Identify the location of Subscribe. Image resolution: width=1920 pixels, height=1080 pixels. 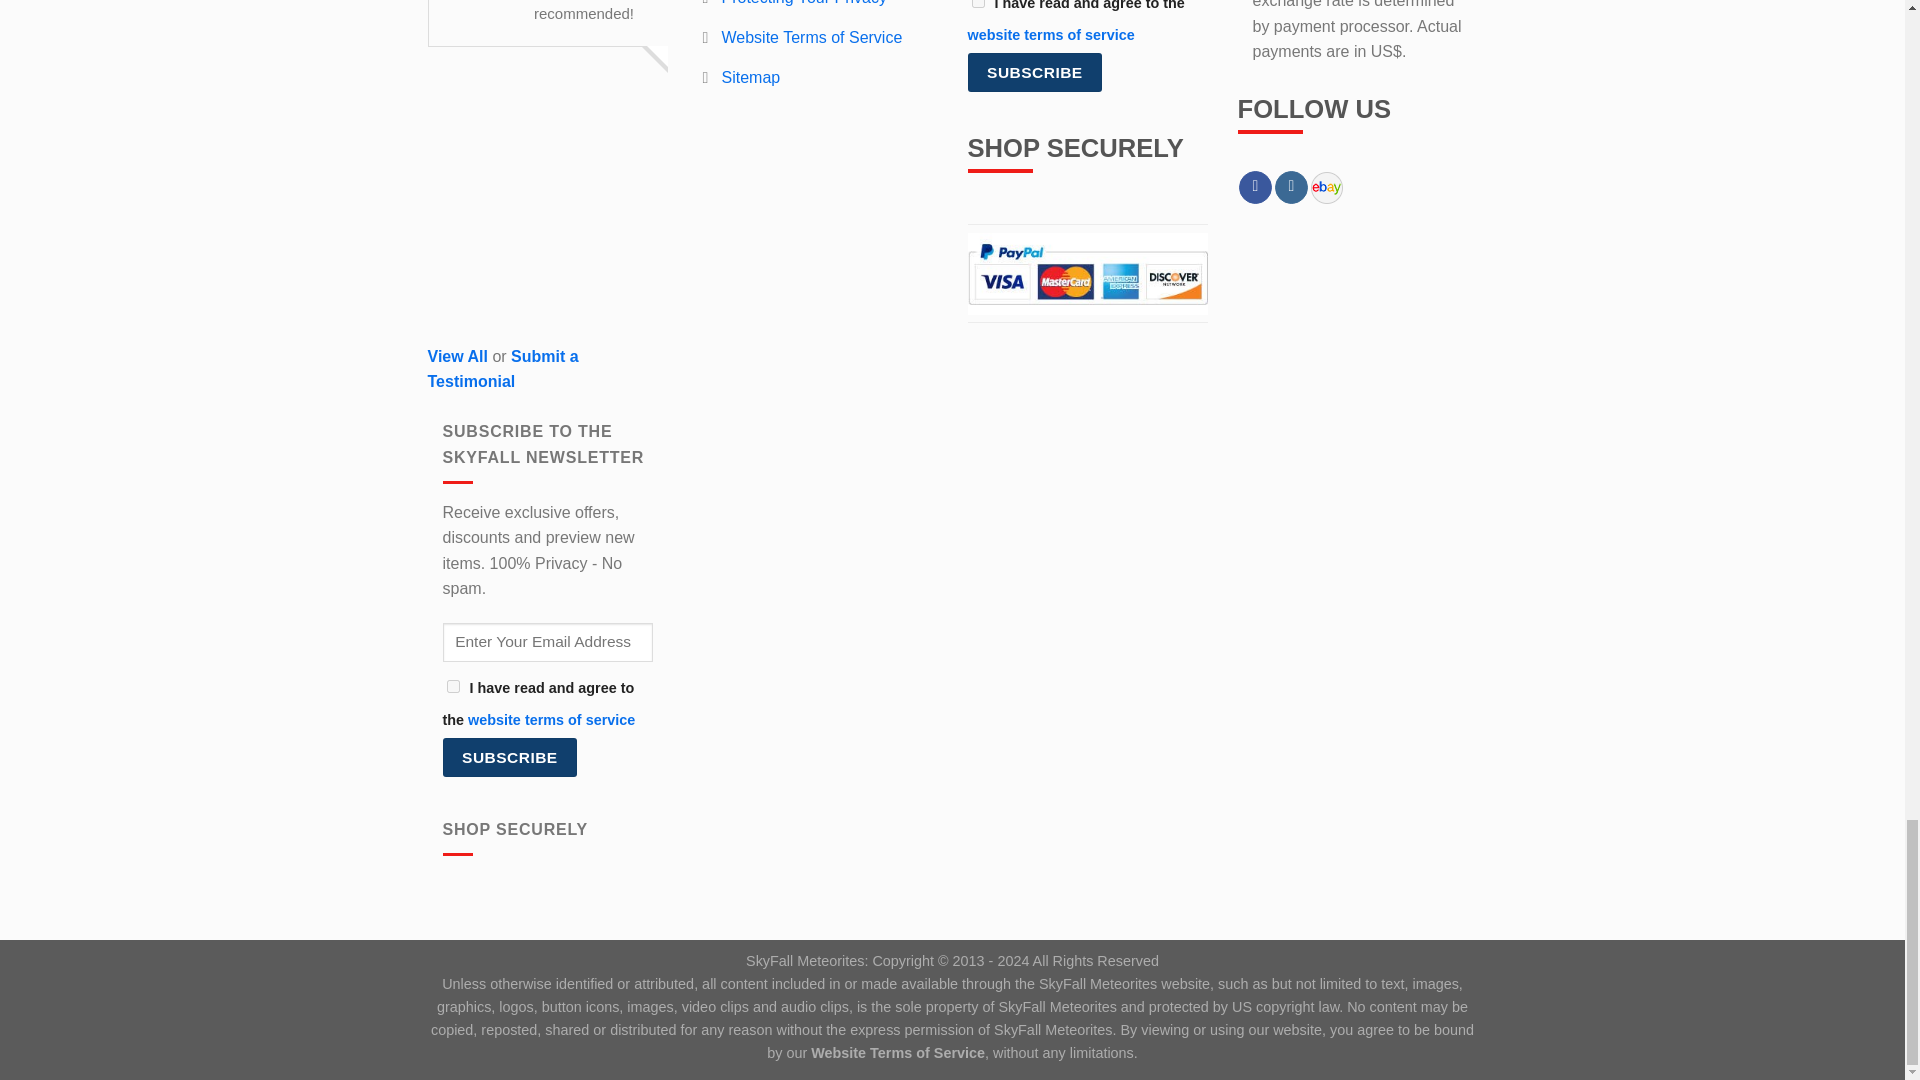
(1034, 72).